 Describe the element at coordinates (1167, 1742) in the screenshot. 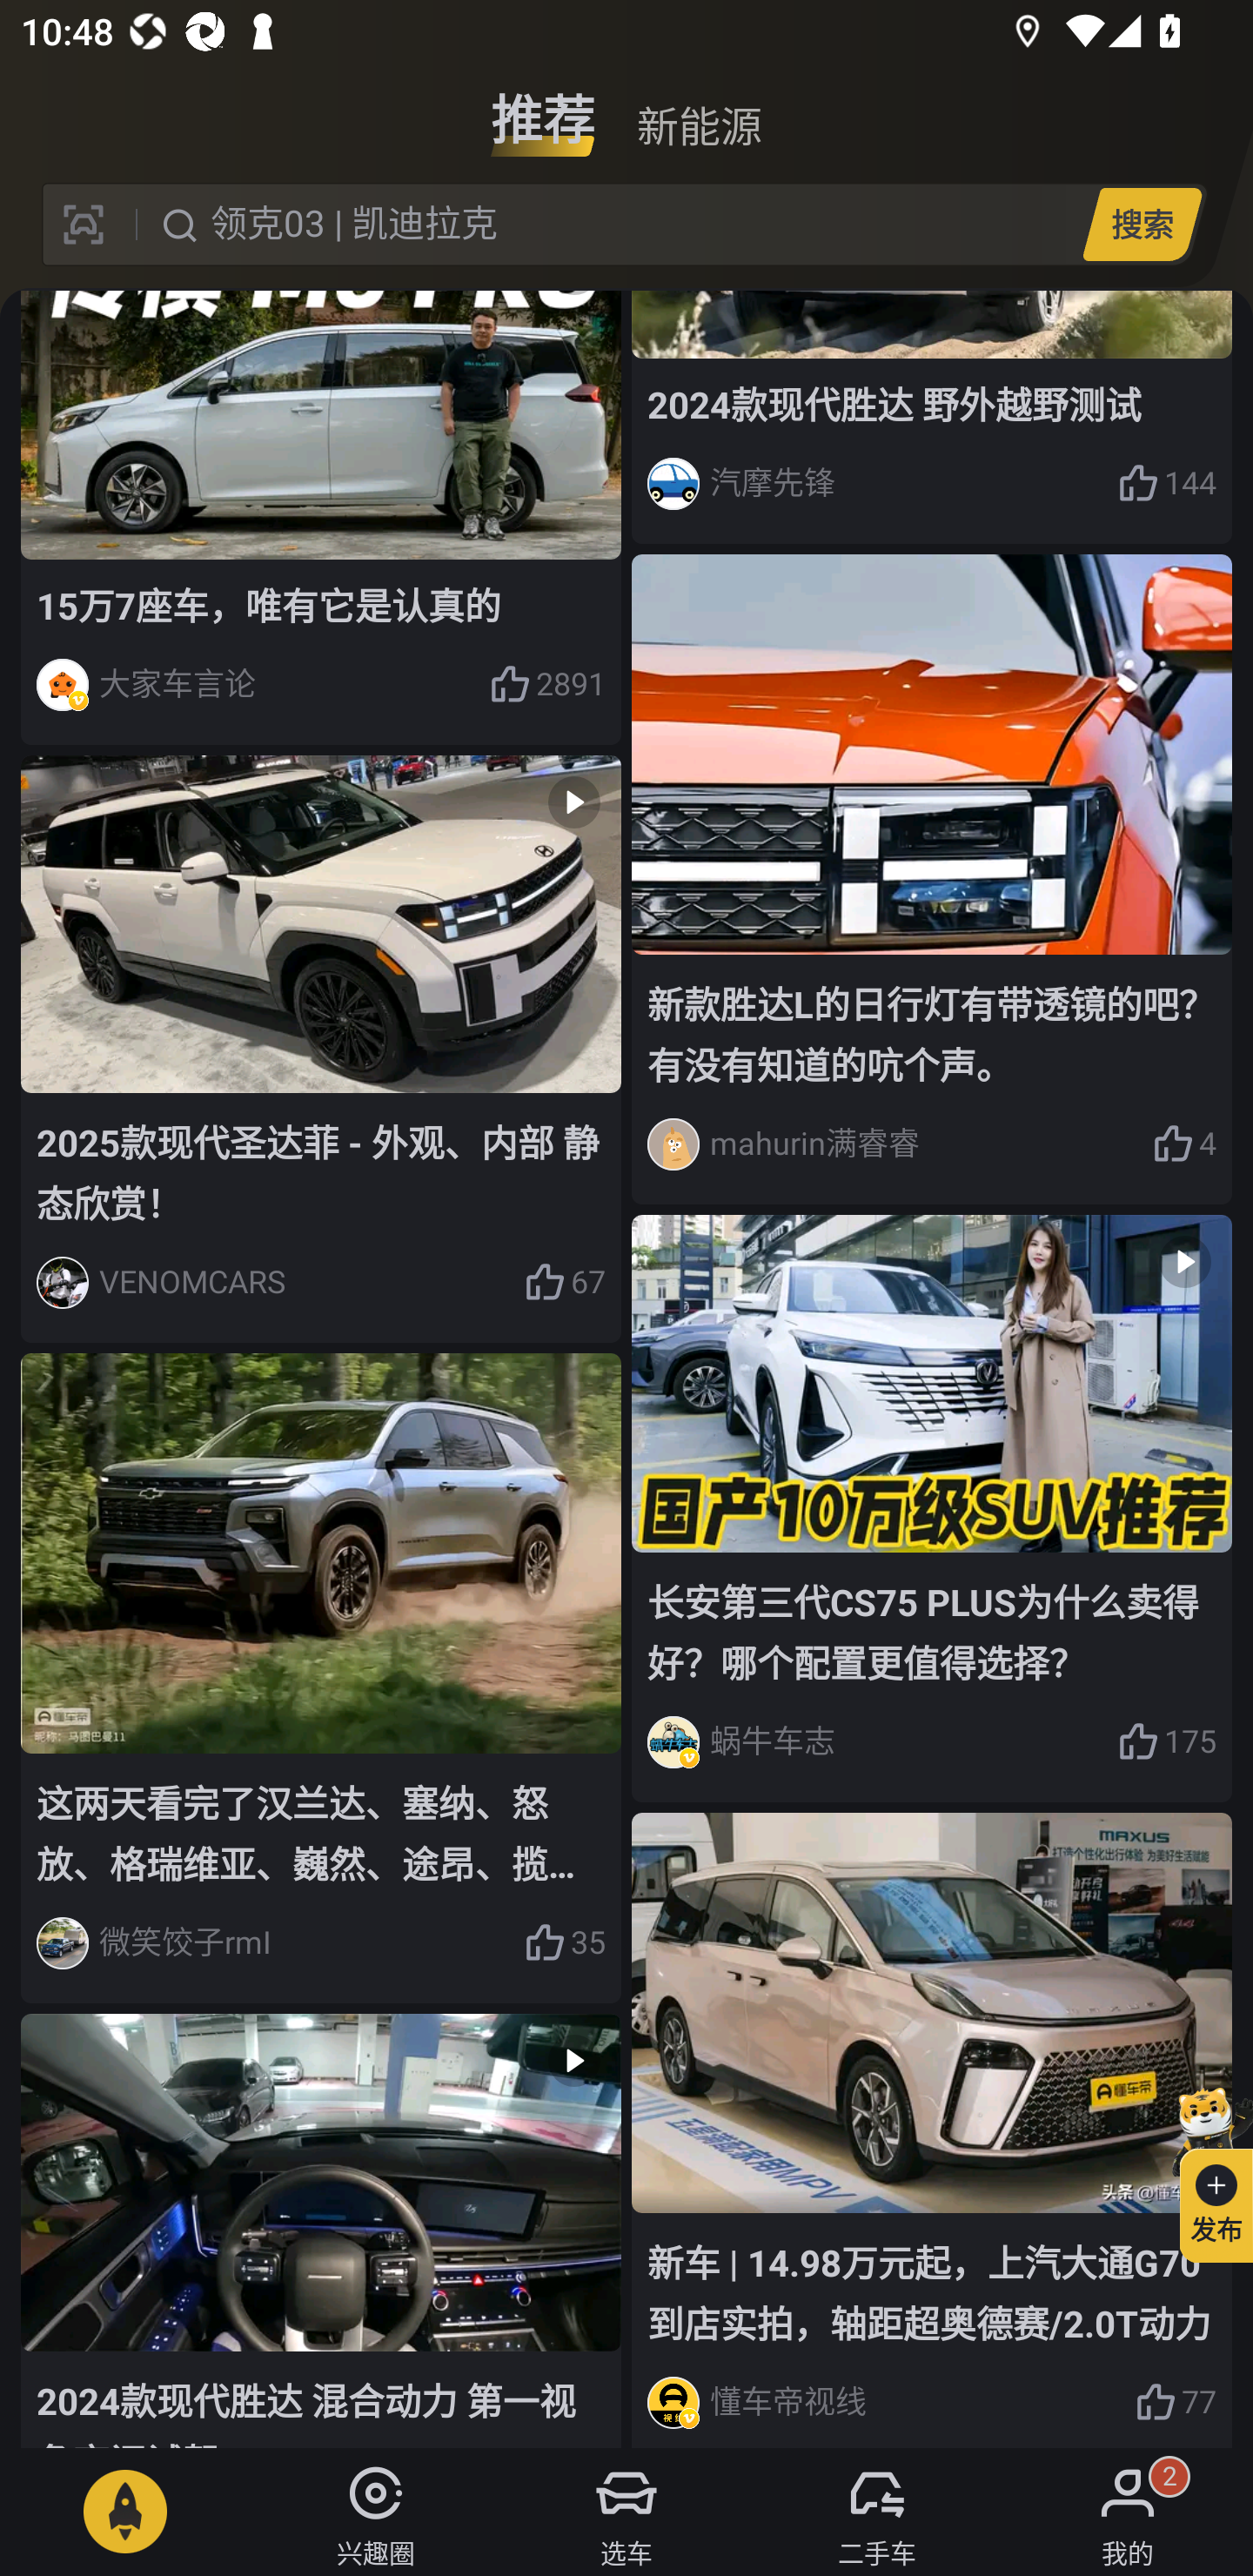

I see `175` at that location.